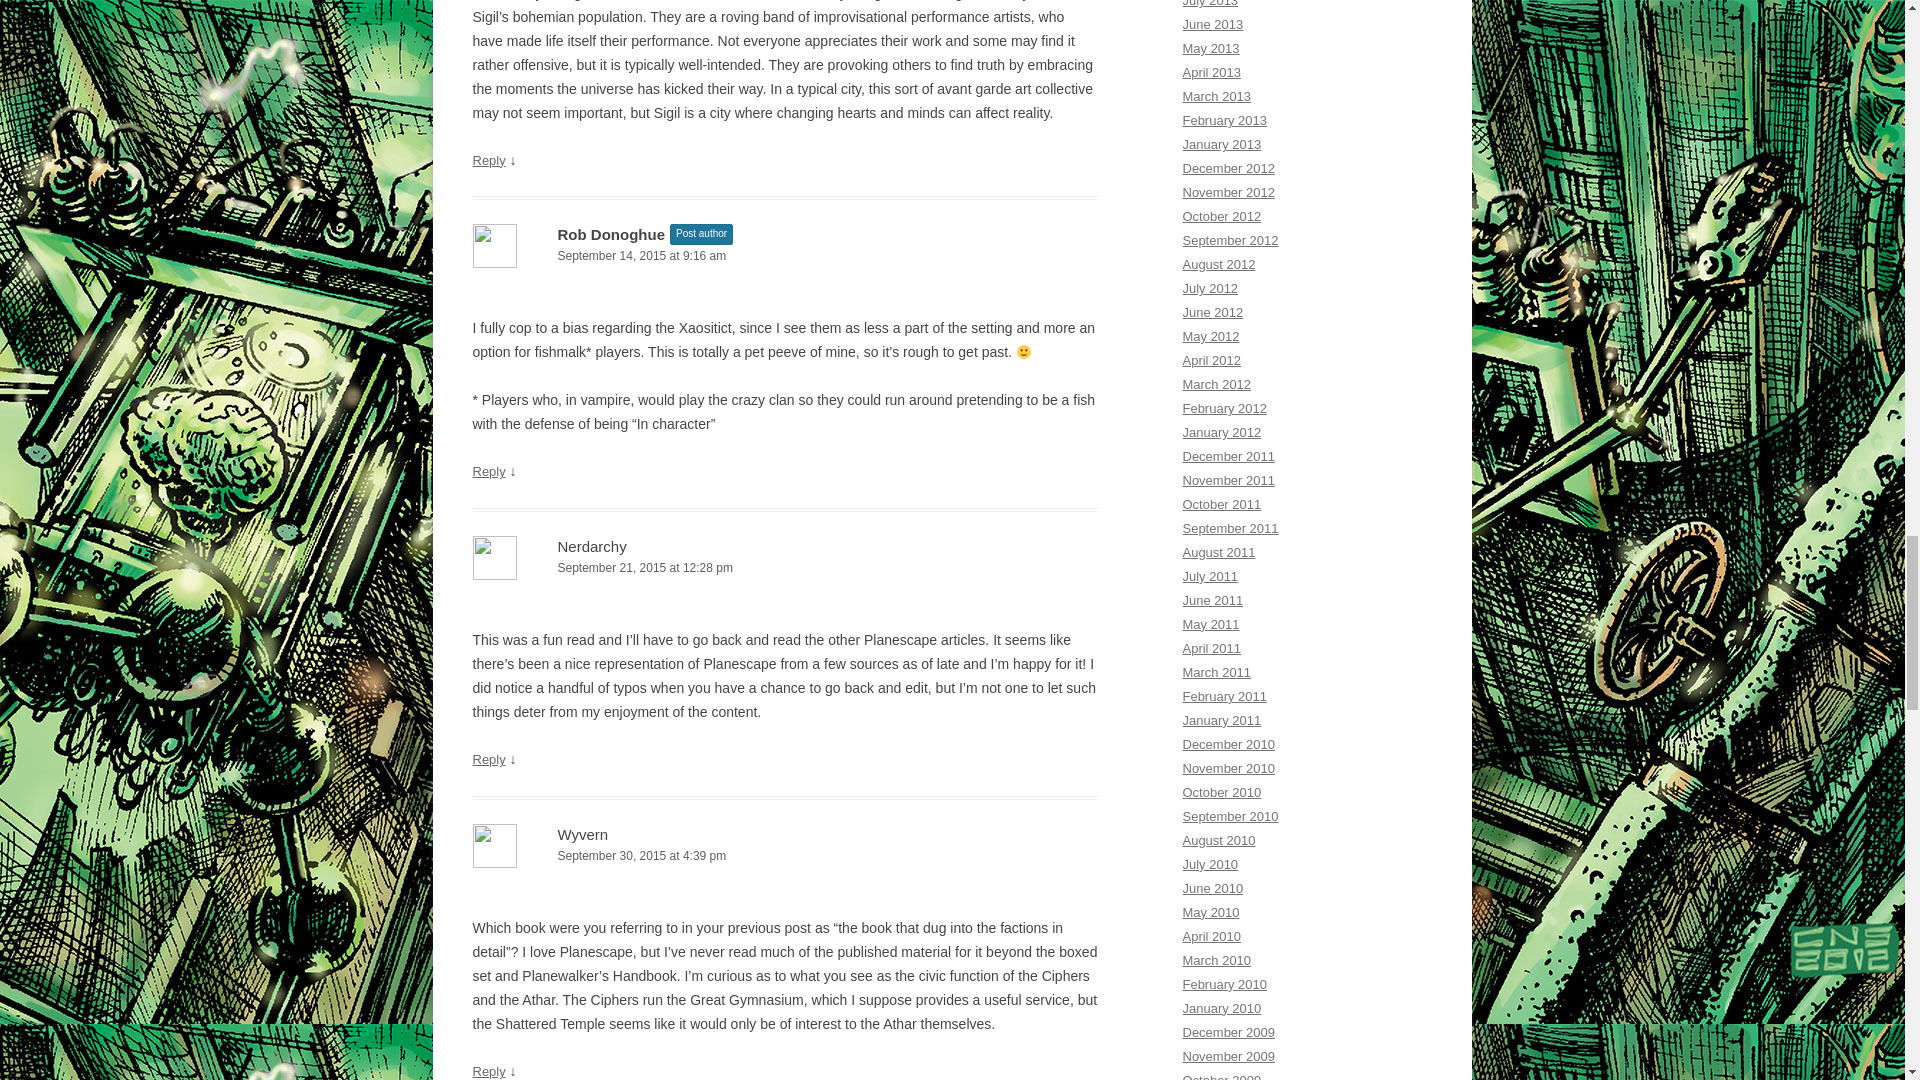  What do you see at coordinates (488, 758) in the screenshot?
I see `Reply` at bounding box center [488, 758].